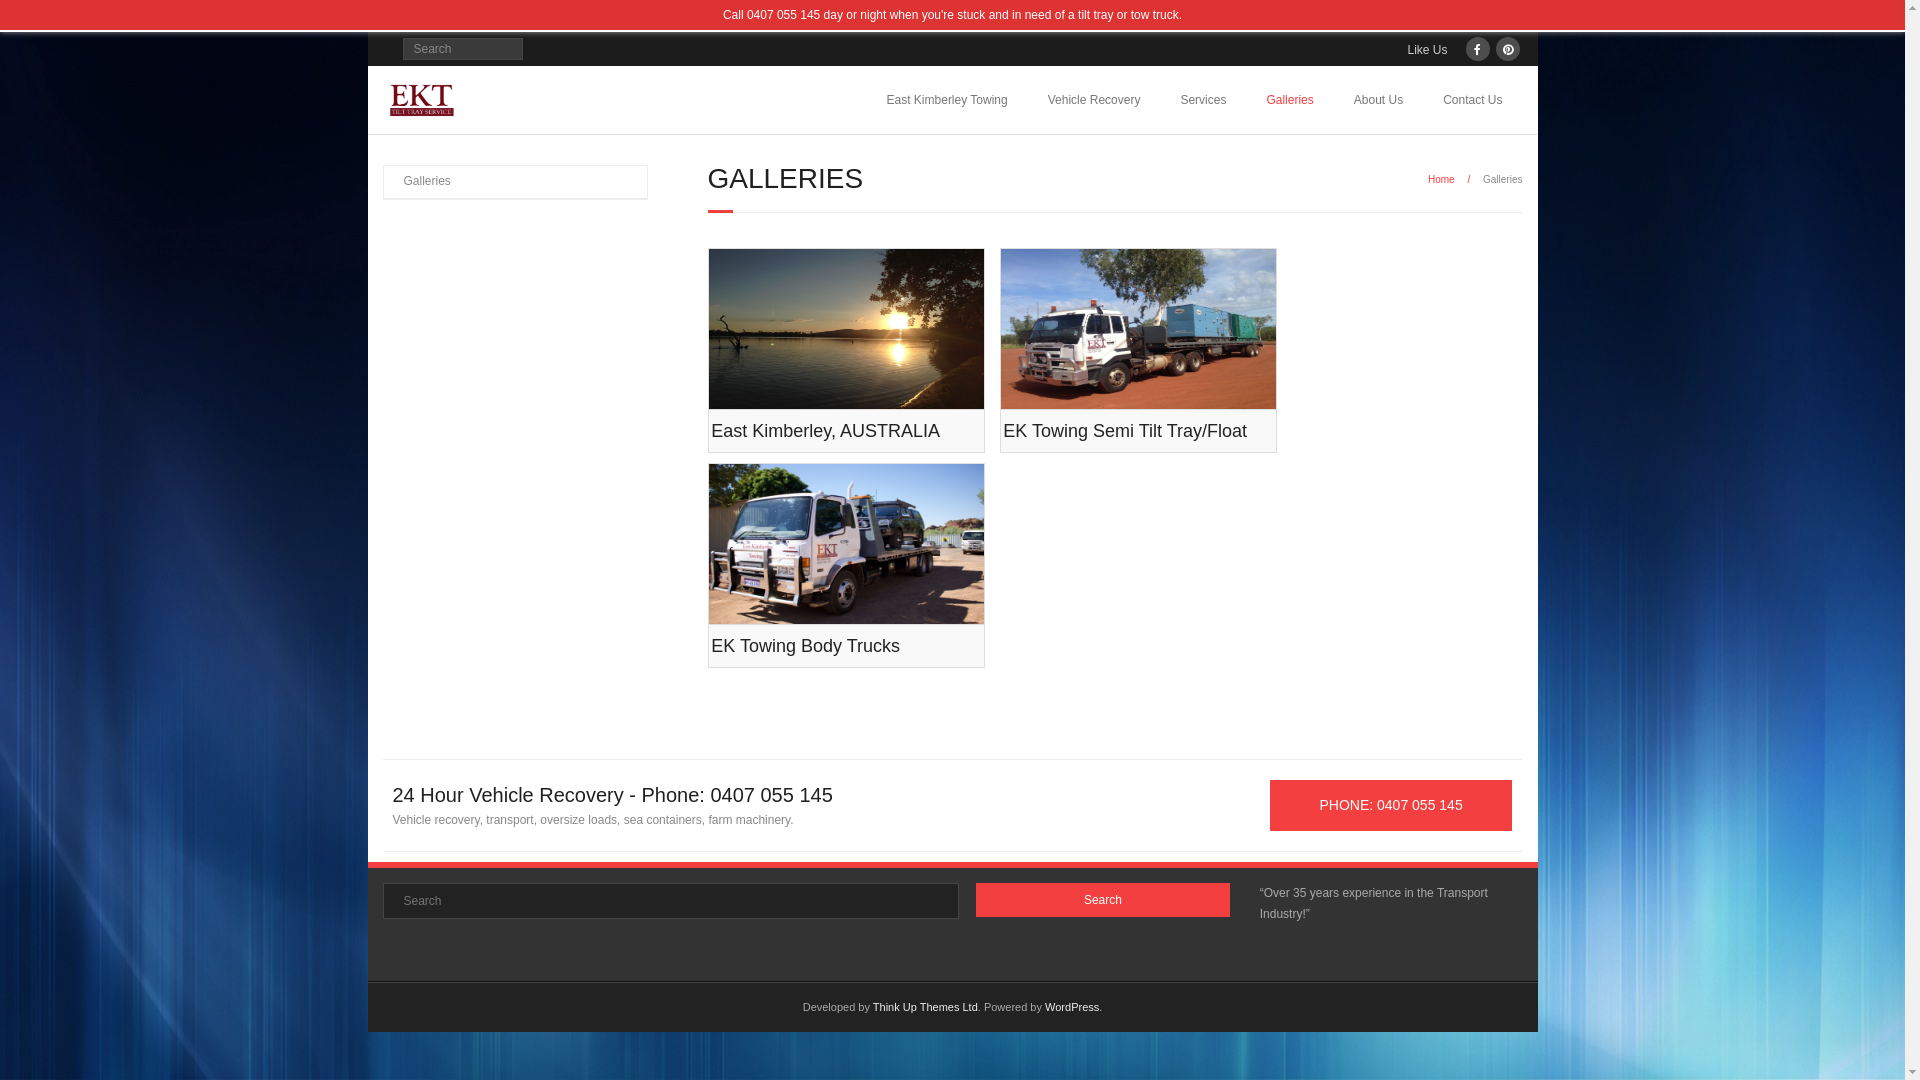 Image resolution: width=1920 pixels, height=1080 pixels. Describe the element at coordinates (1072, 1007) in the screenshot. I see `WordPress` at that location.